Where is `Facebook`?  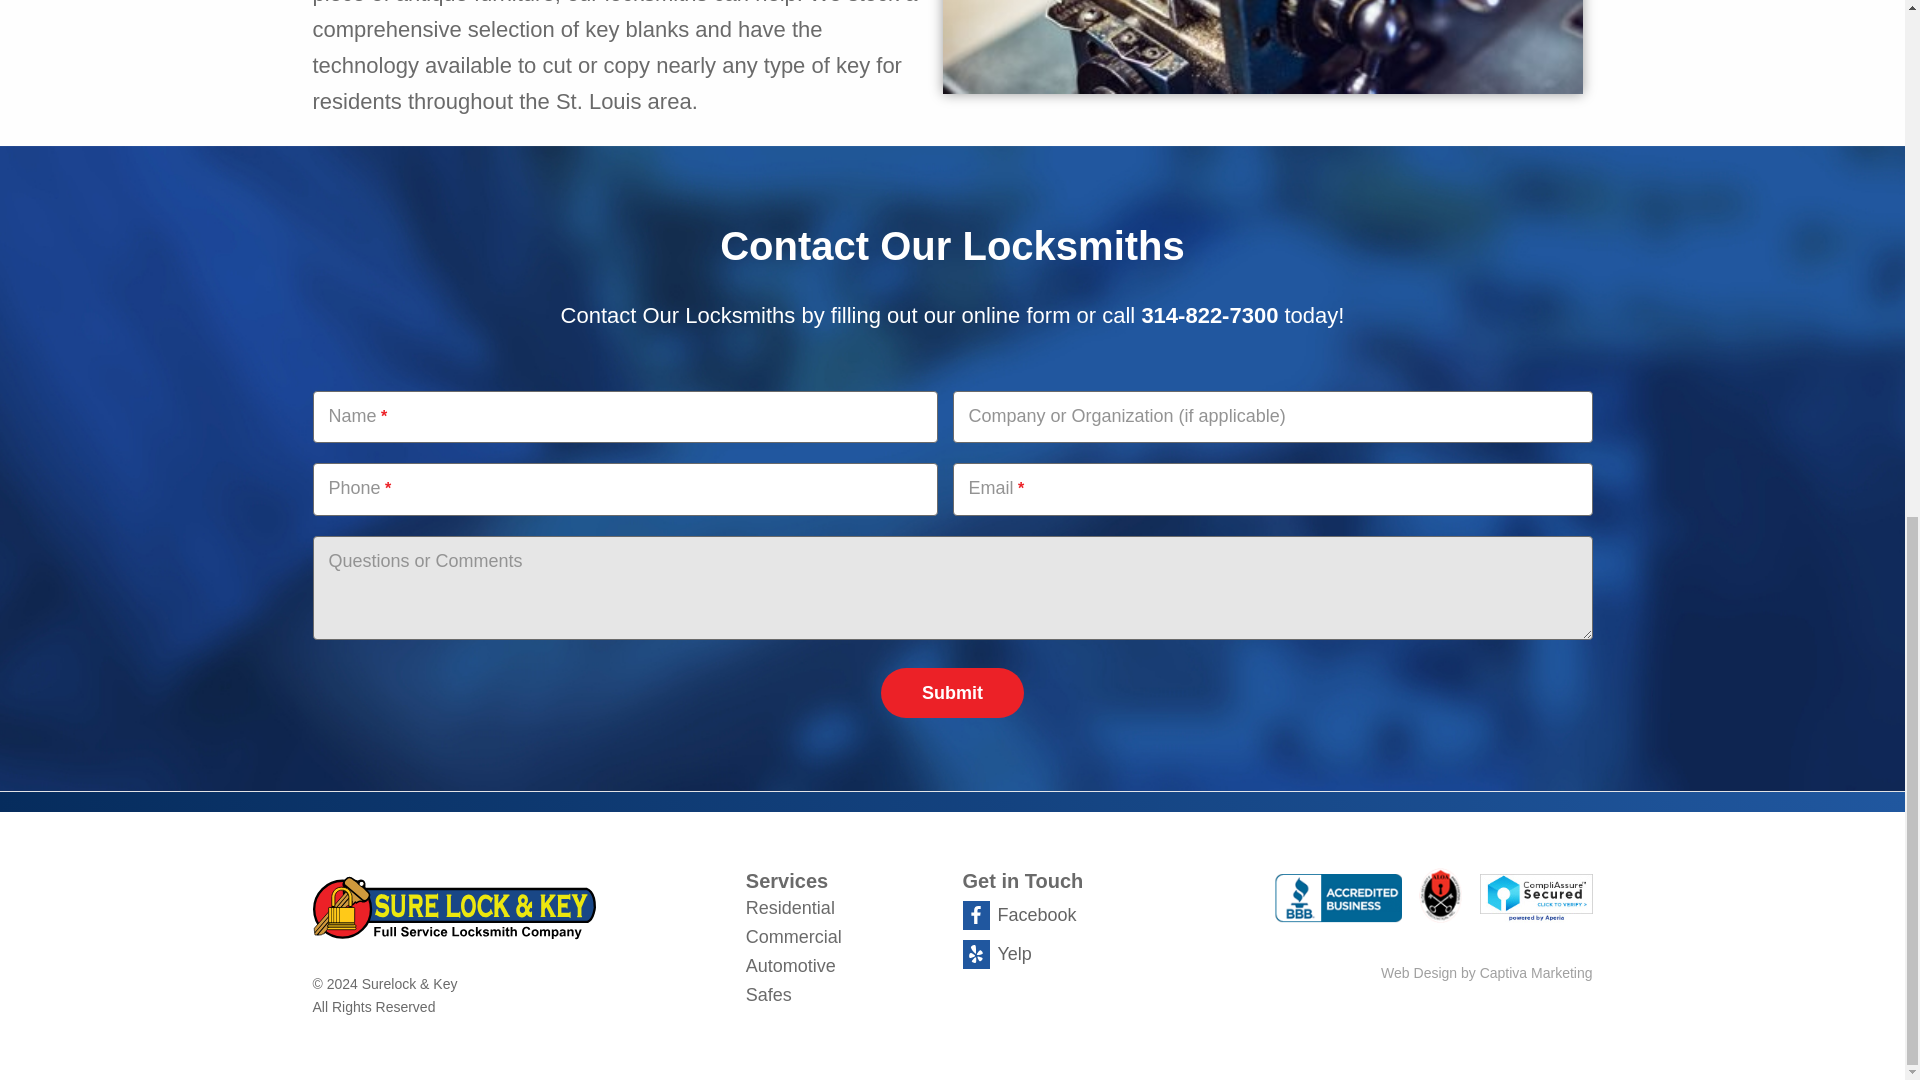 Facebook is located at coordinates (1018, 914).